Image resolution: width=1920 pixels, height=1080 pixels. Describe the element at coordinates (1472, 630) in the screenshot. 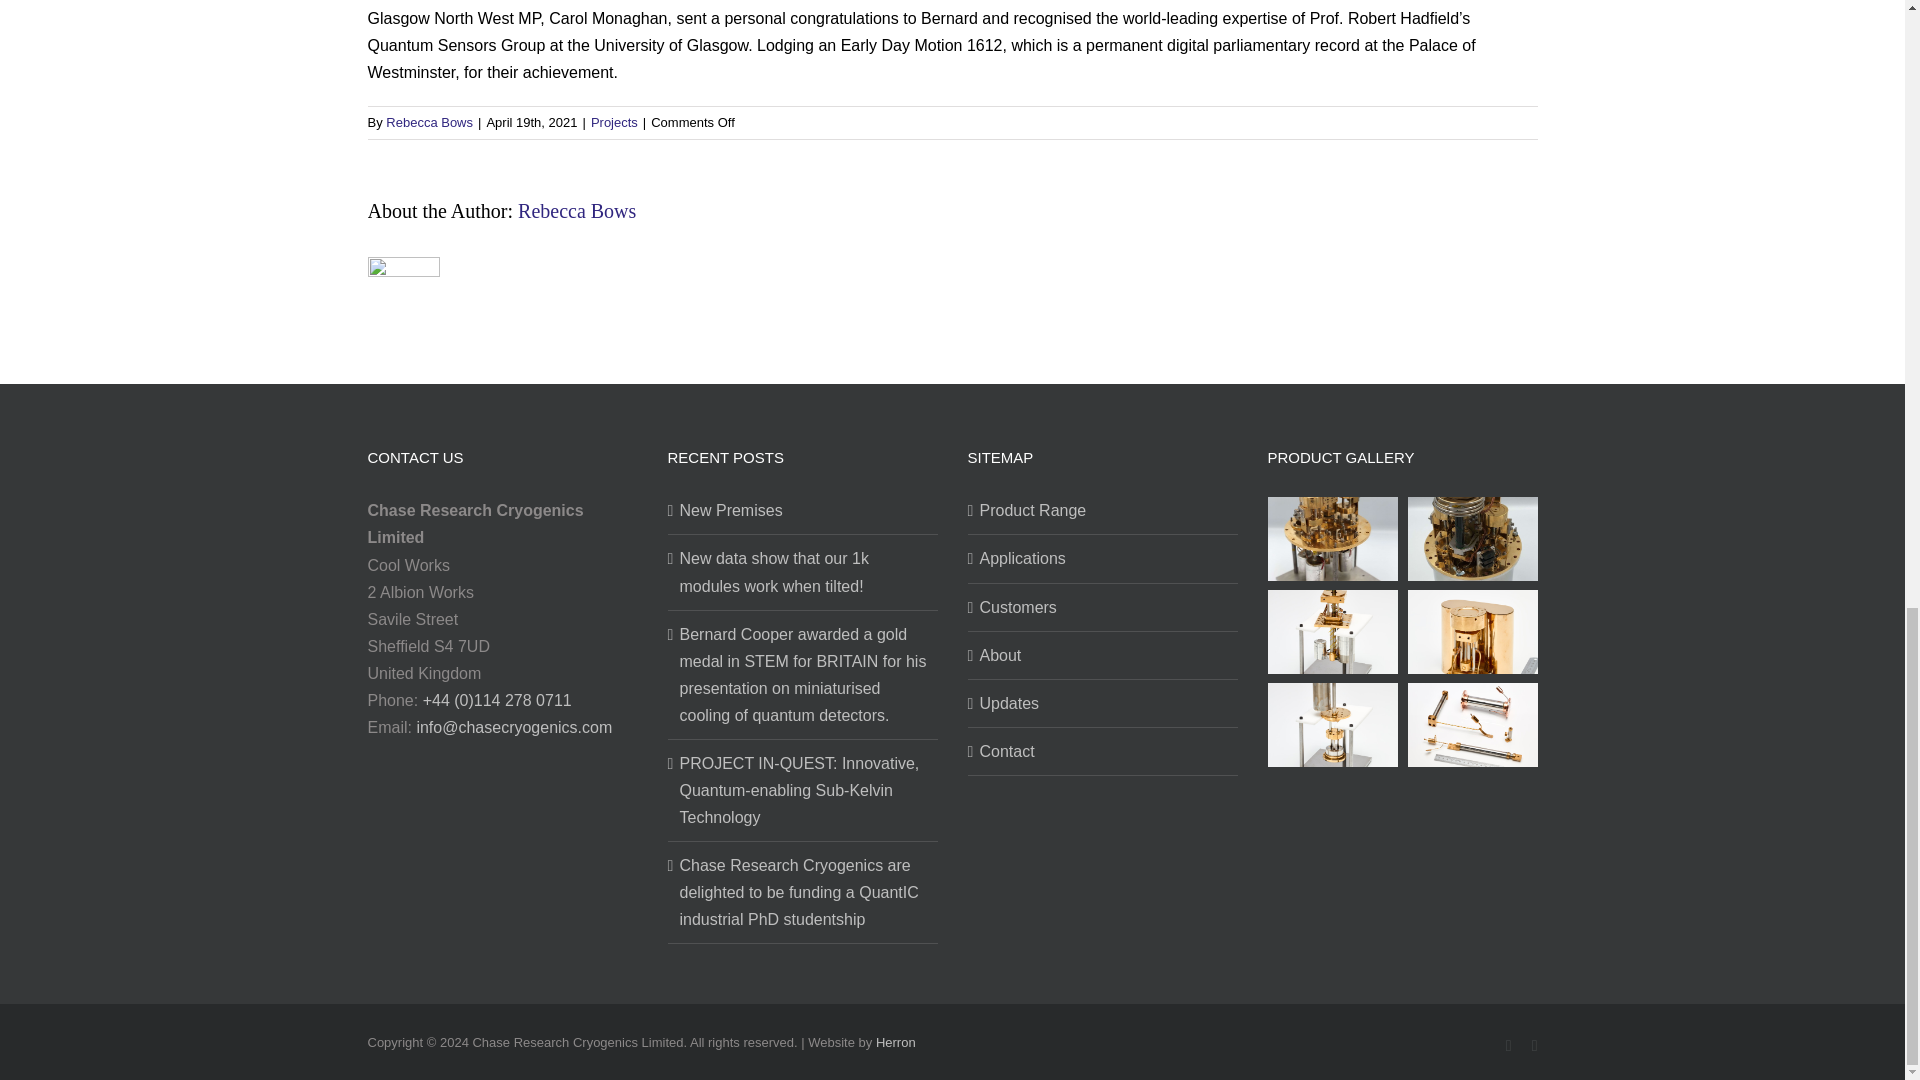

I see `Folded GL7` at that location.